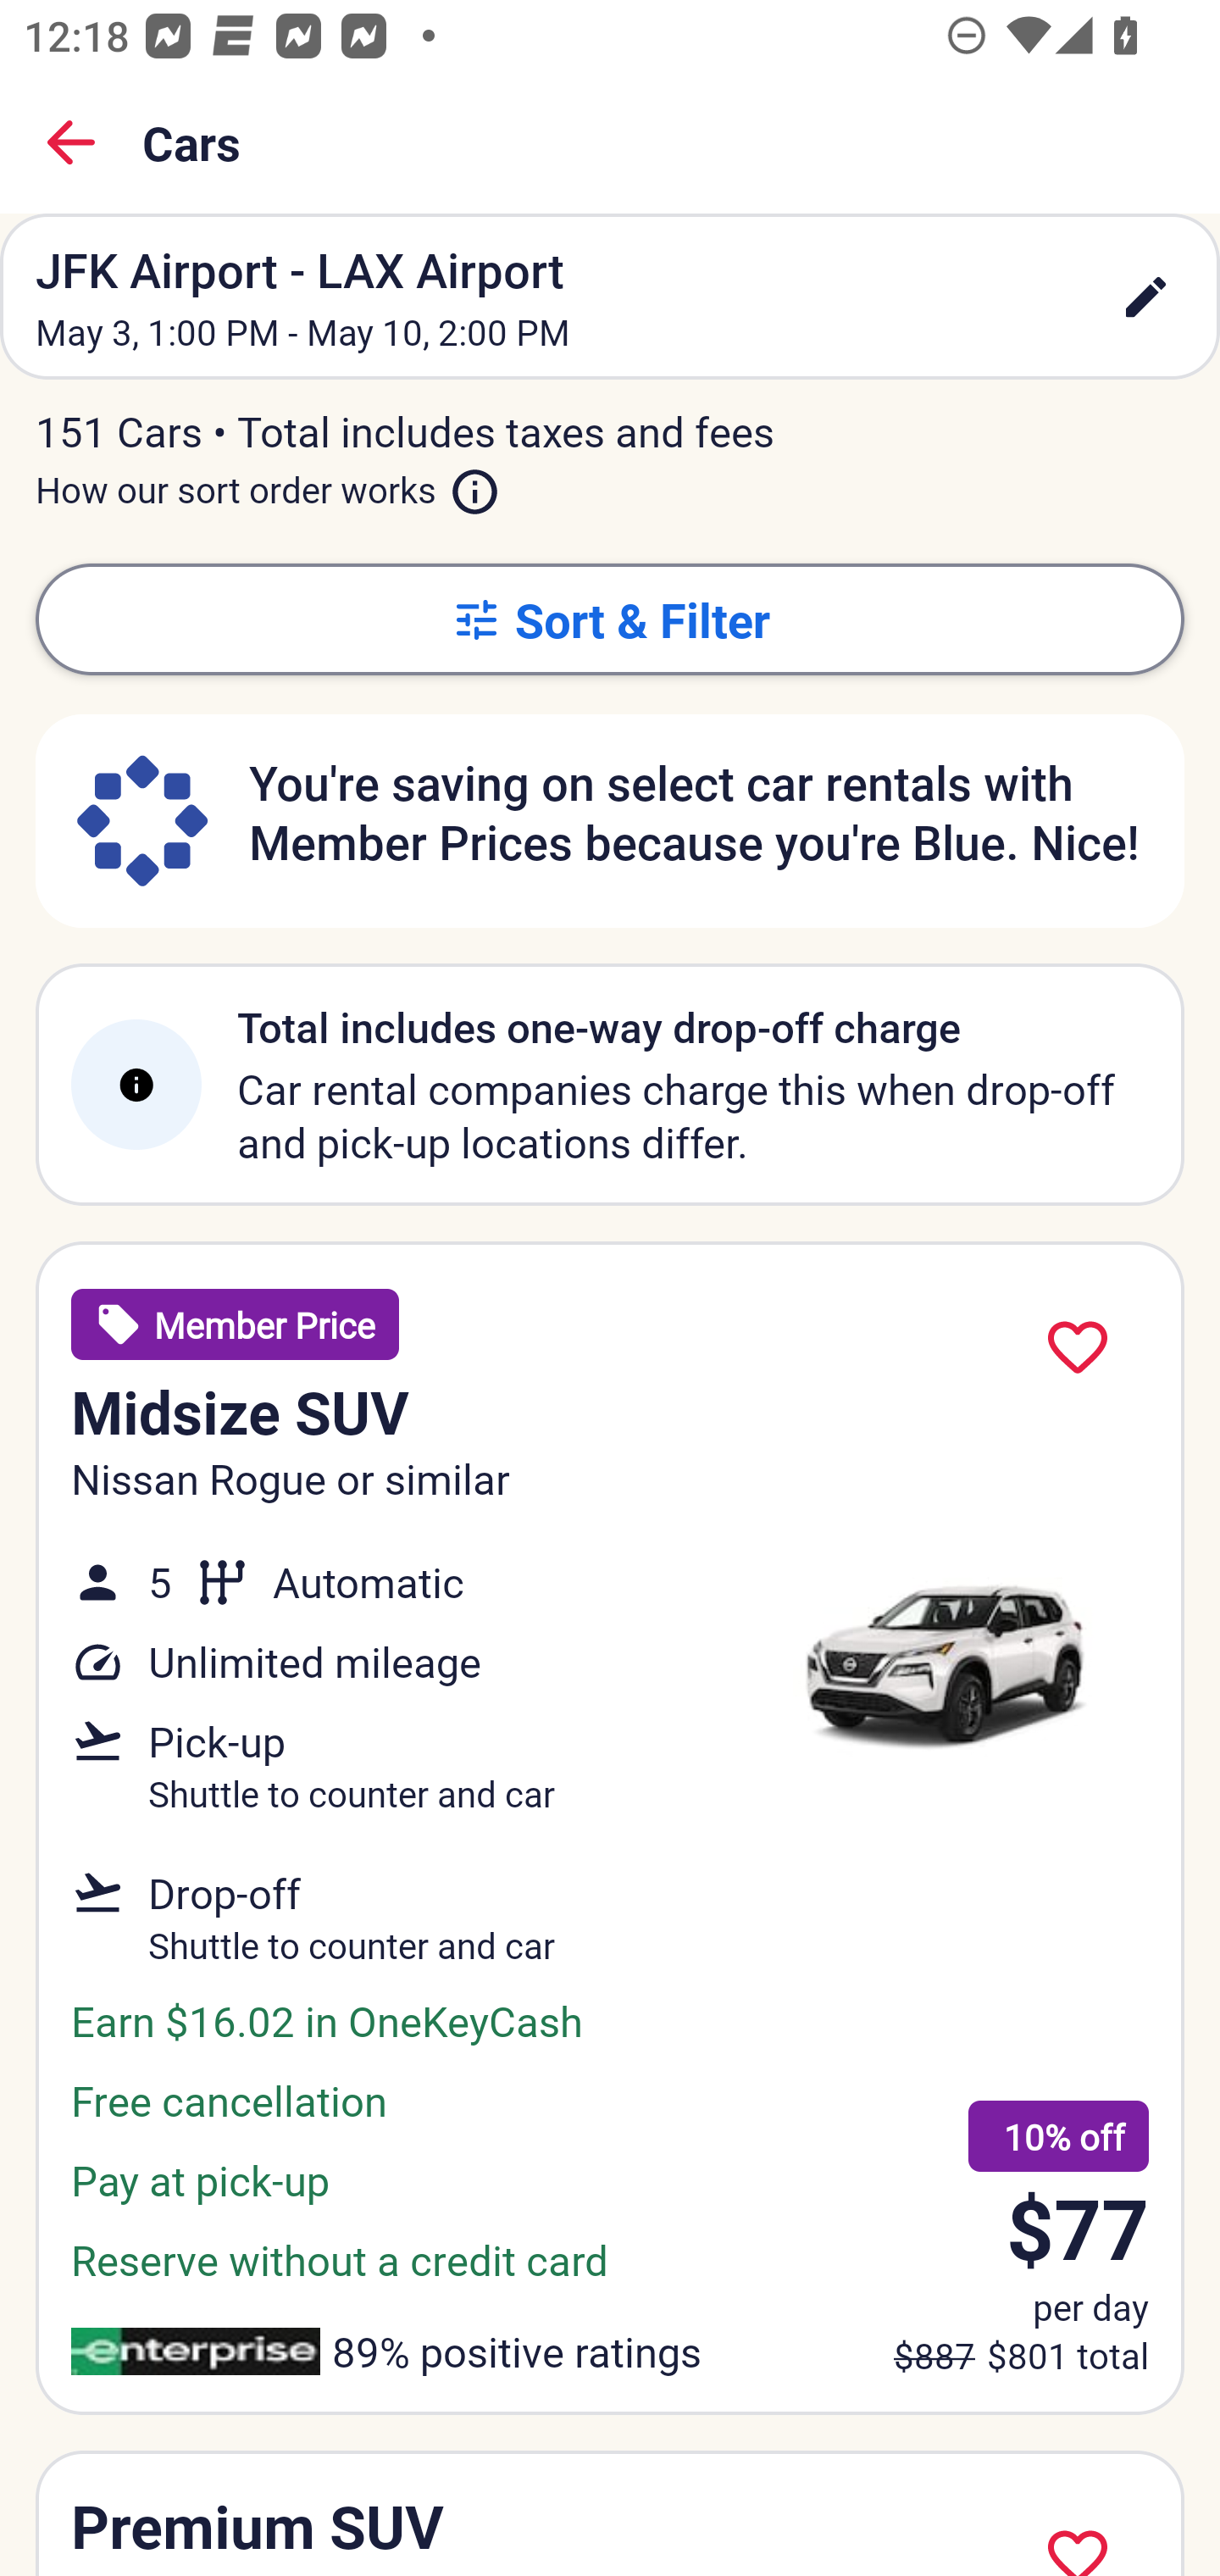 The width and height of the screenshot is (1220, 2576). I want to click on edit, so click(1145, 297).